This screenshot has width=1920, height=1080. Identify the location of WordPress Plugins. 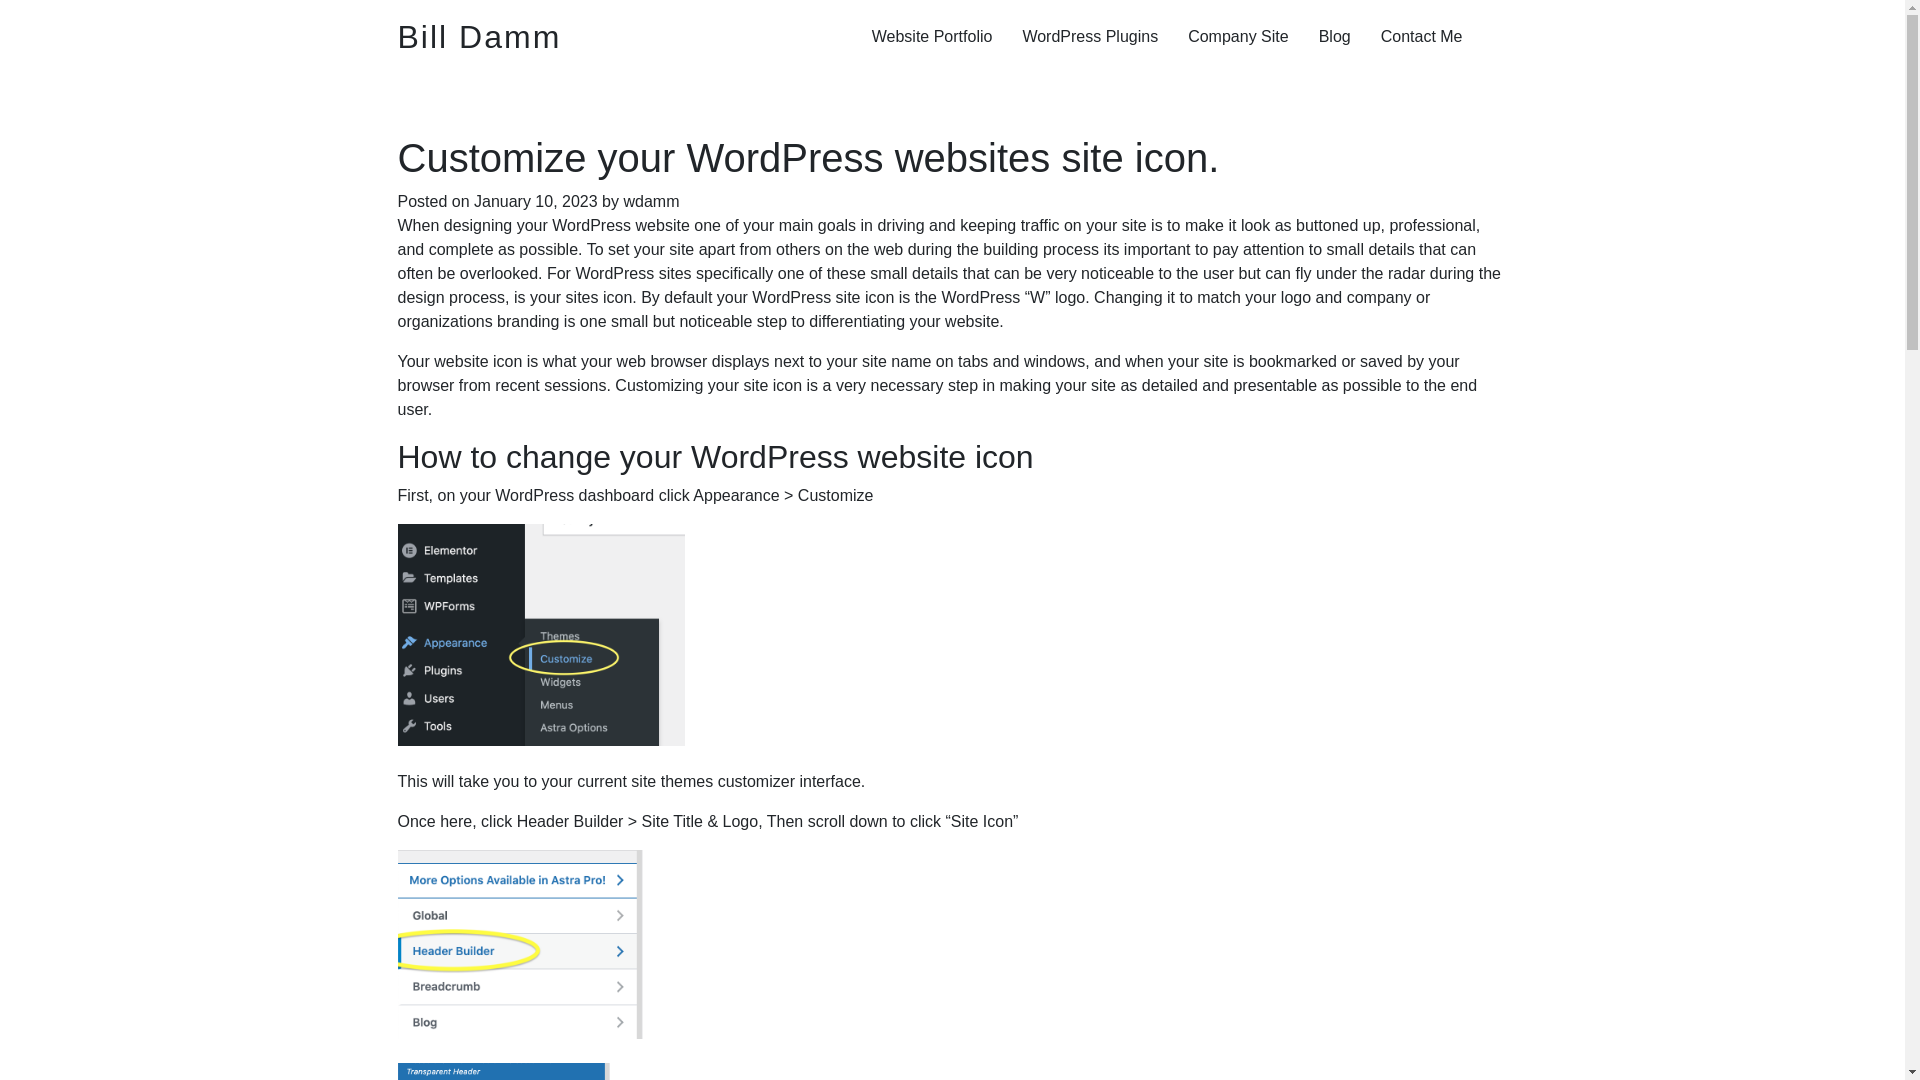
(1090, 37).